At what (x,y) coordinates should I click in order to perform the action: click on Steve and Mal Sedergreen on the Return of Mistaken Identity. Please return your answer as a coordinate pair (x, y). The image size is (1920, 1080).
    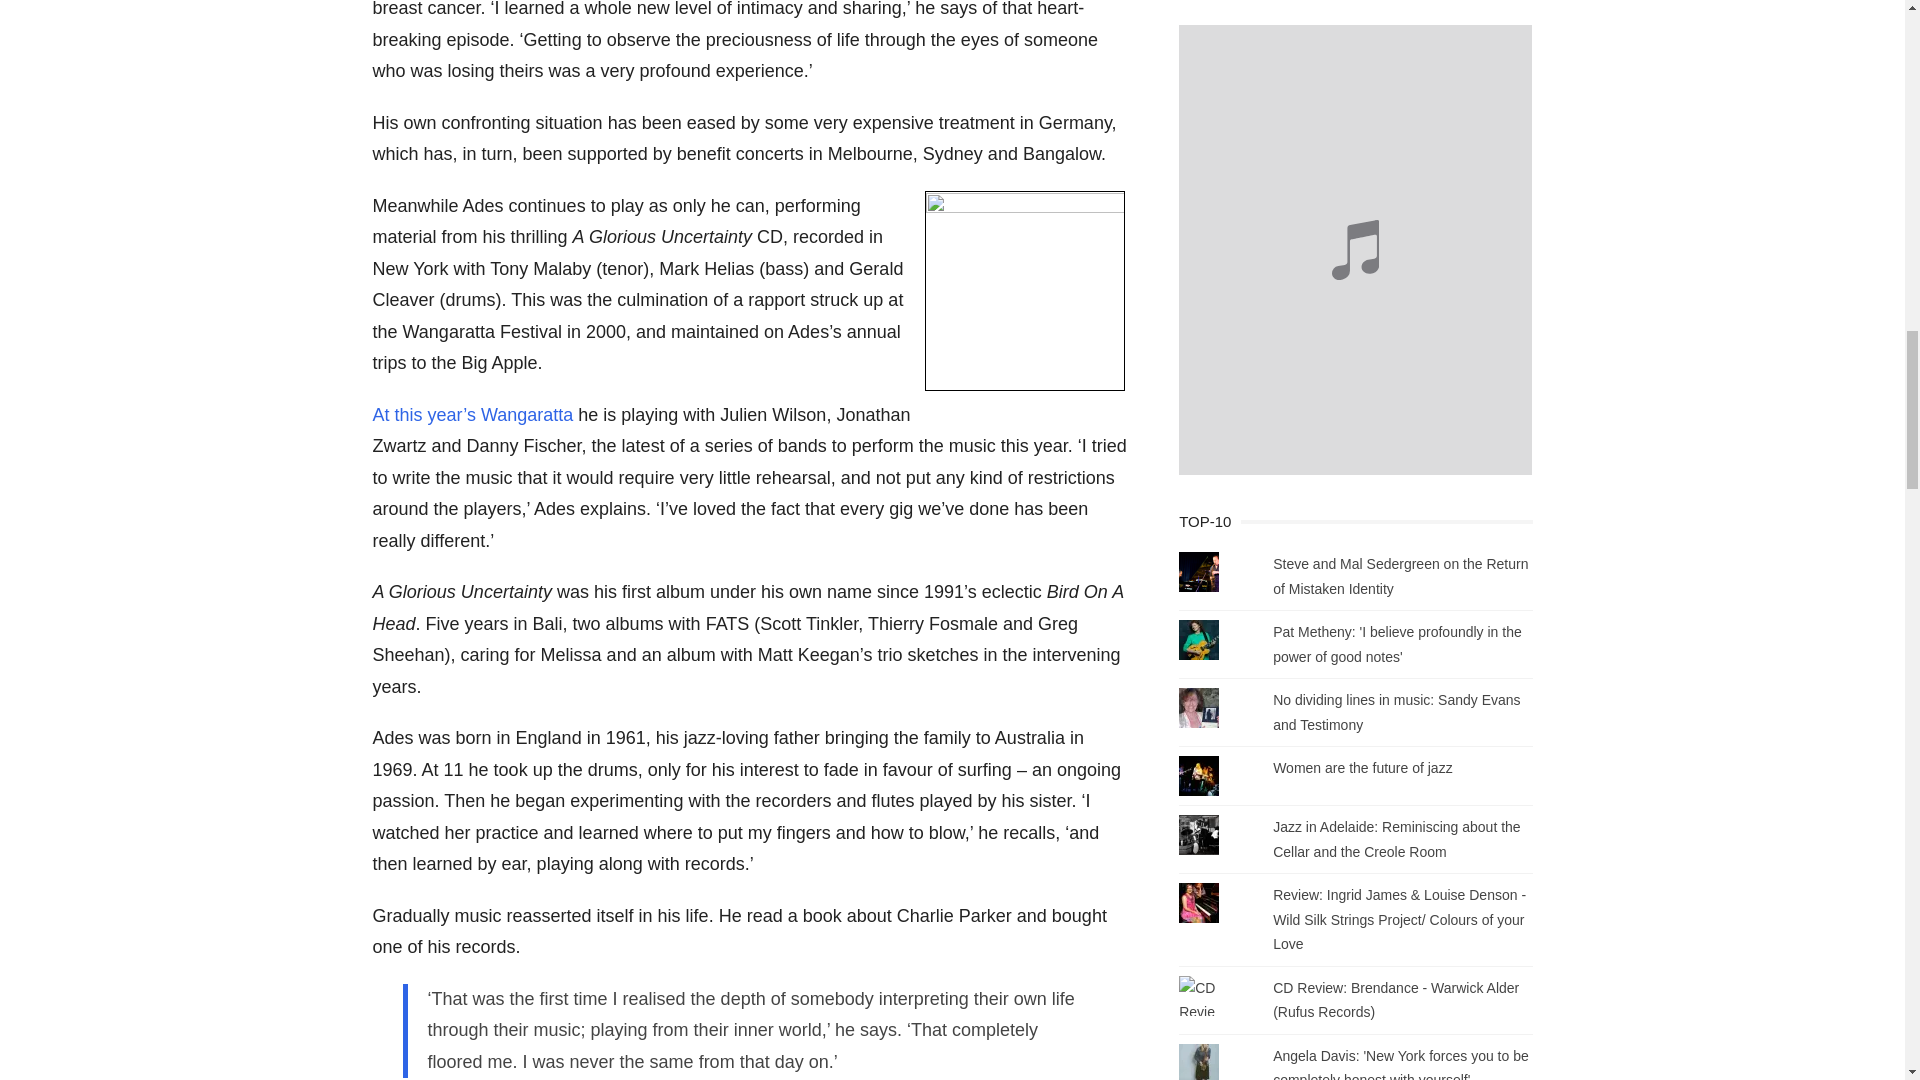
    Looking at the image, I should click on (1400, 576).